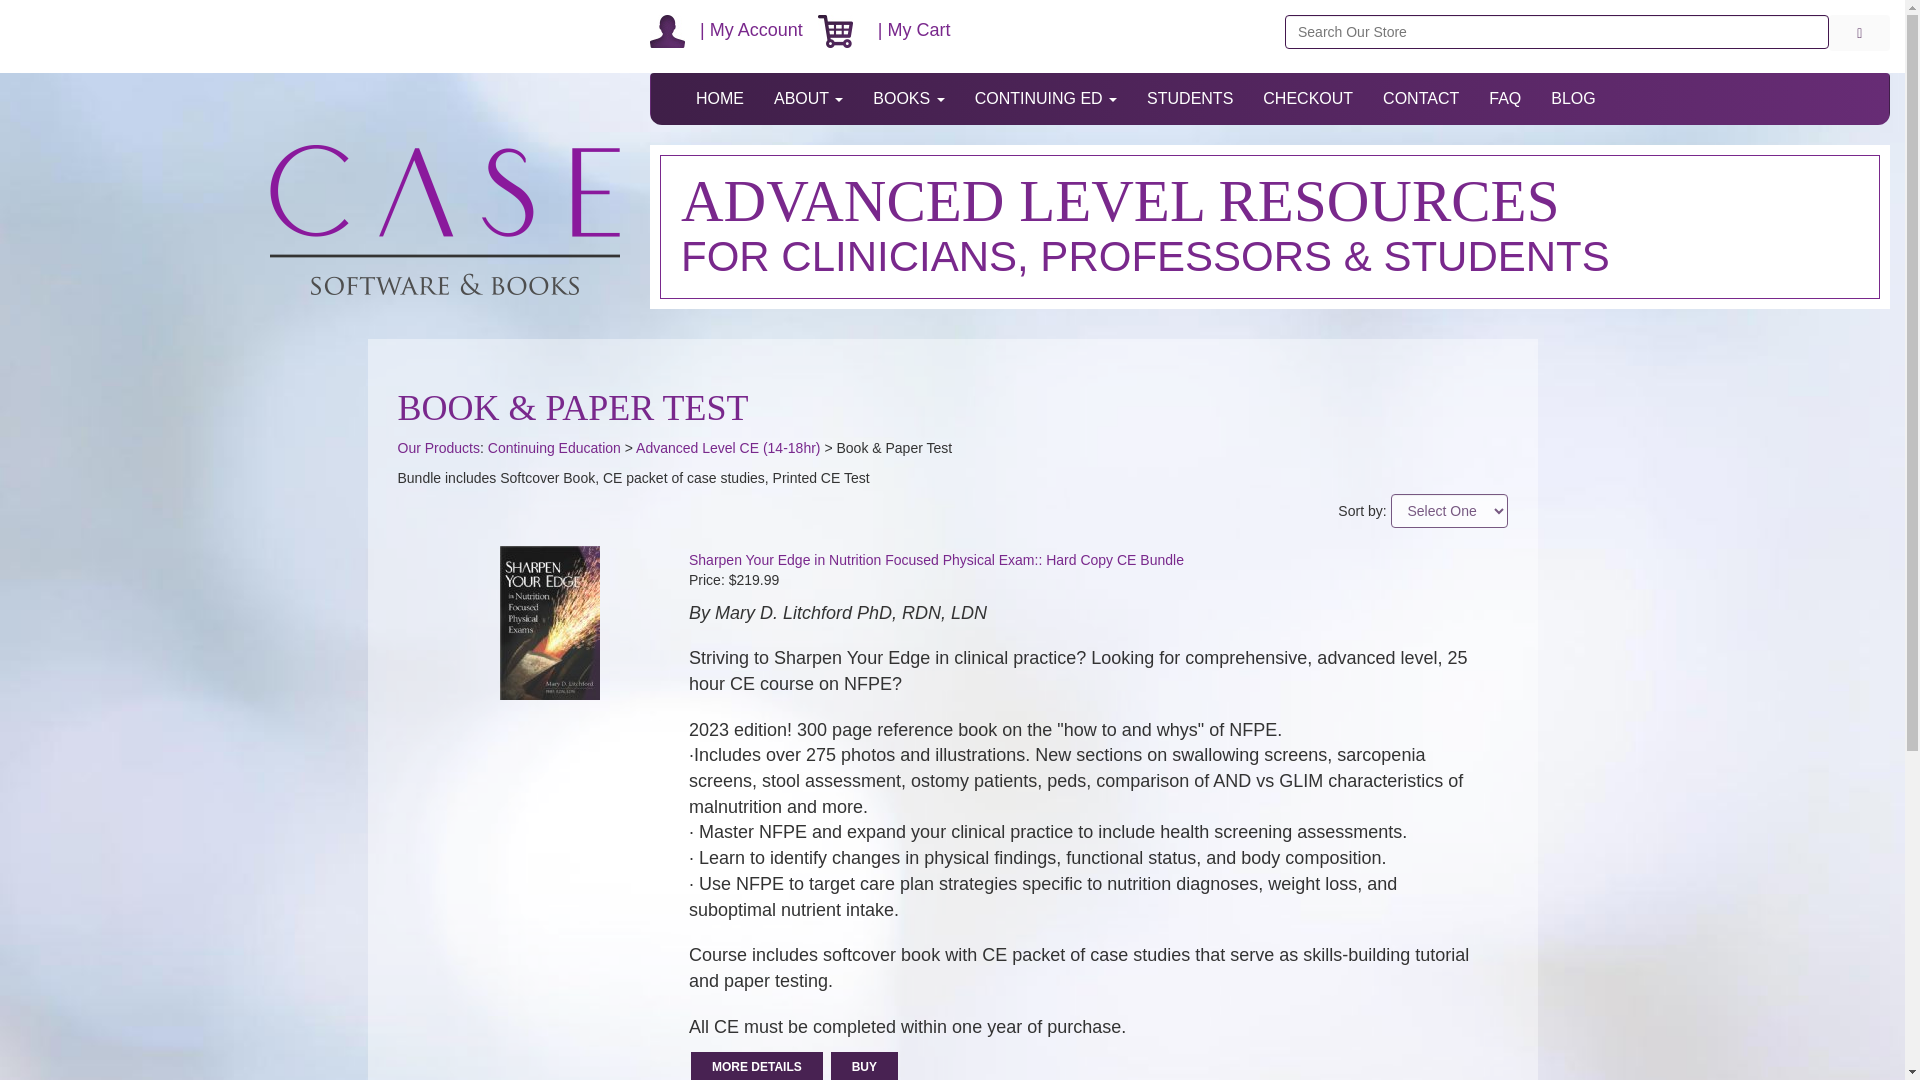 The image size is (1920, 1080). I want to click on BOOKS, so click(908, 99).